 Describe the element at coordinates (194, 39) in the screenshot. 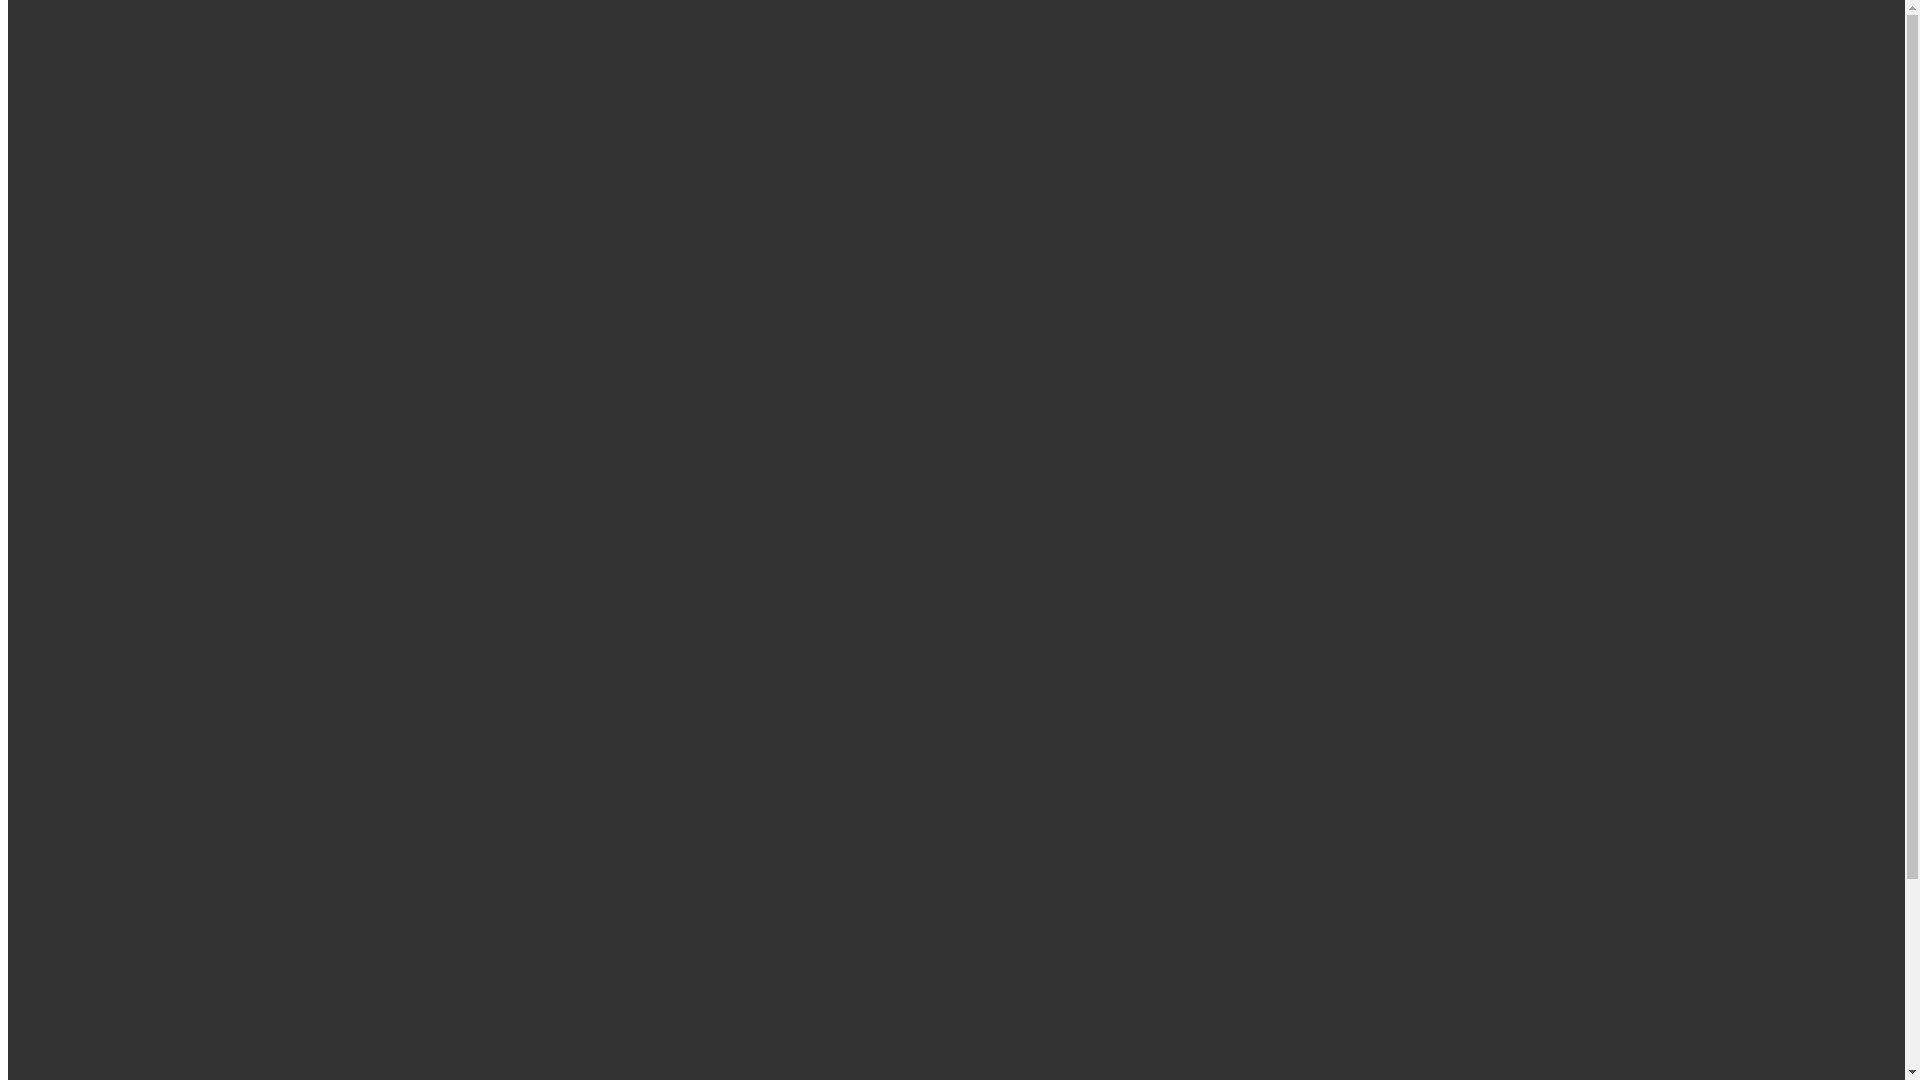

I see `CERN Accelerating science` at that location.